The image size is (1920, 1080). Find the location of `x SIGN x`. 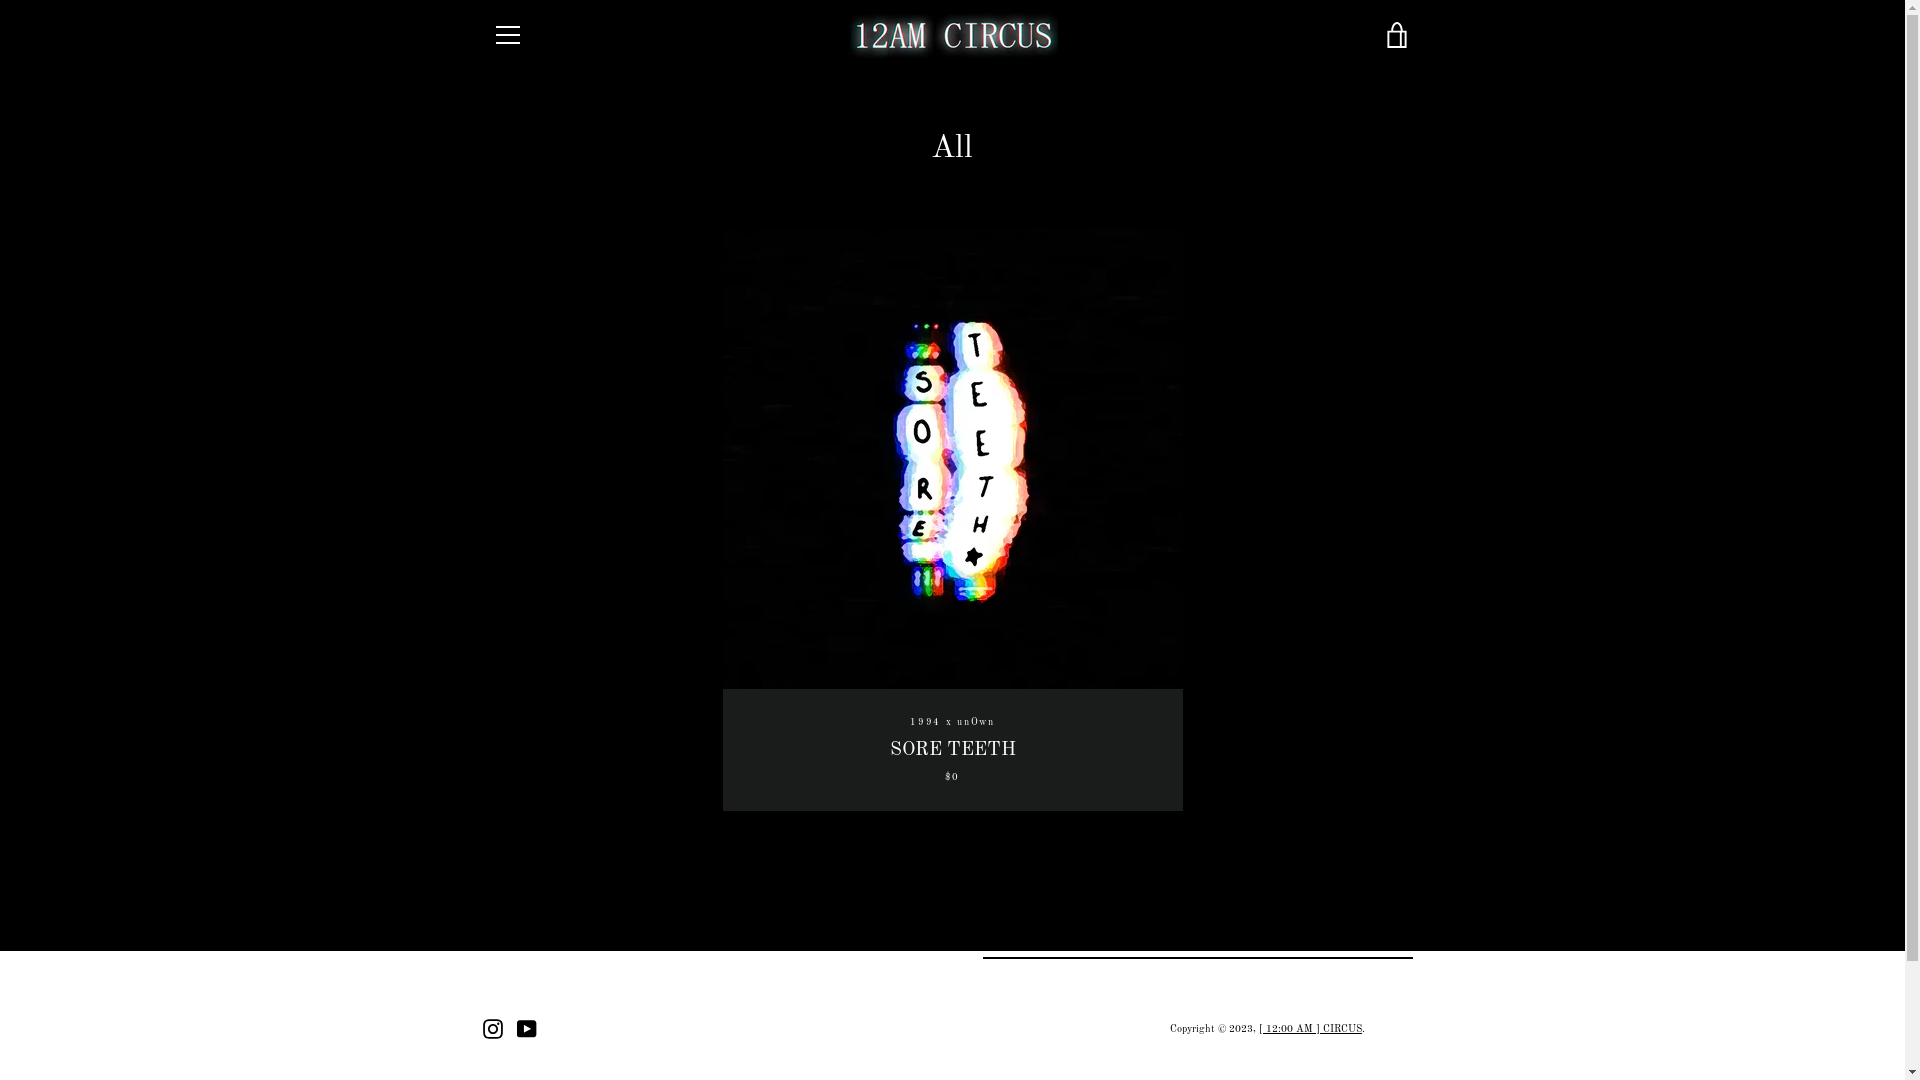

x SIGN x is located at coordinates (1353, 932).